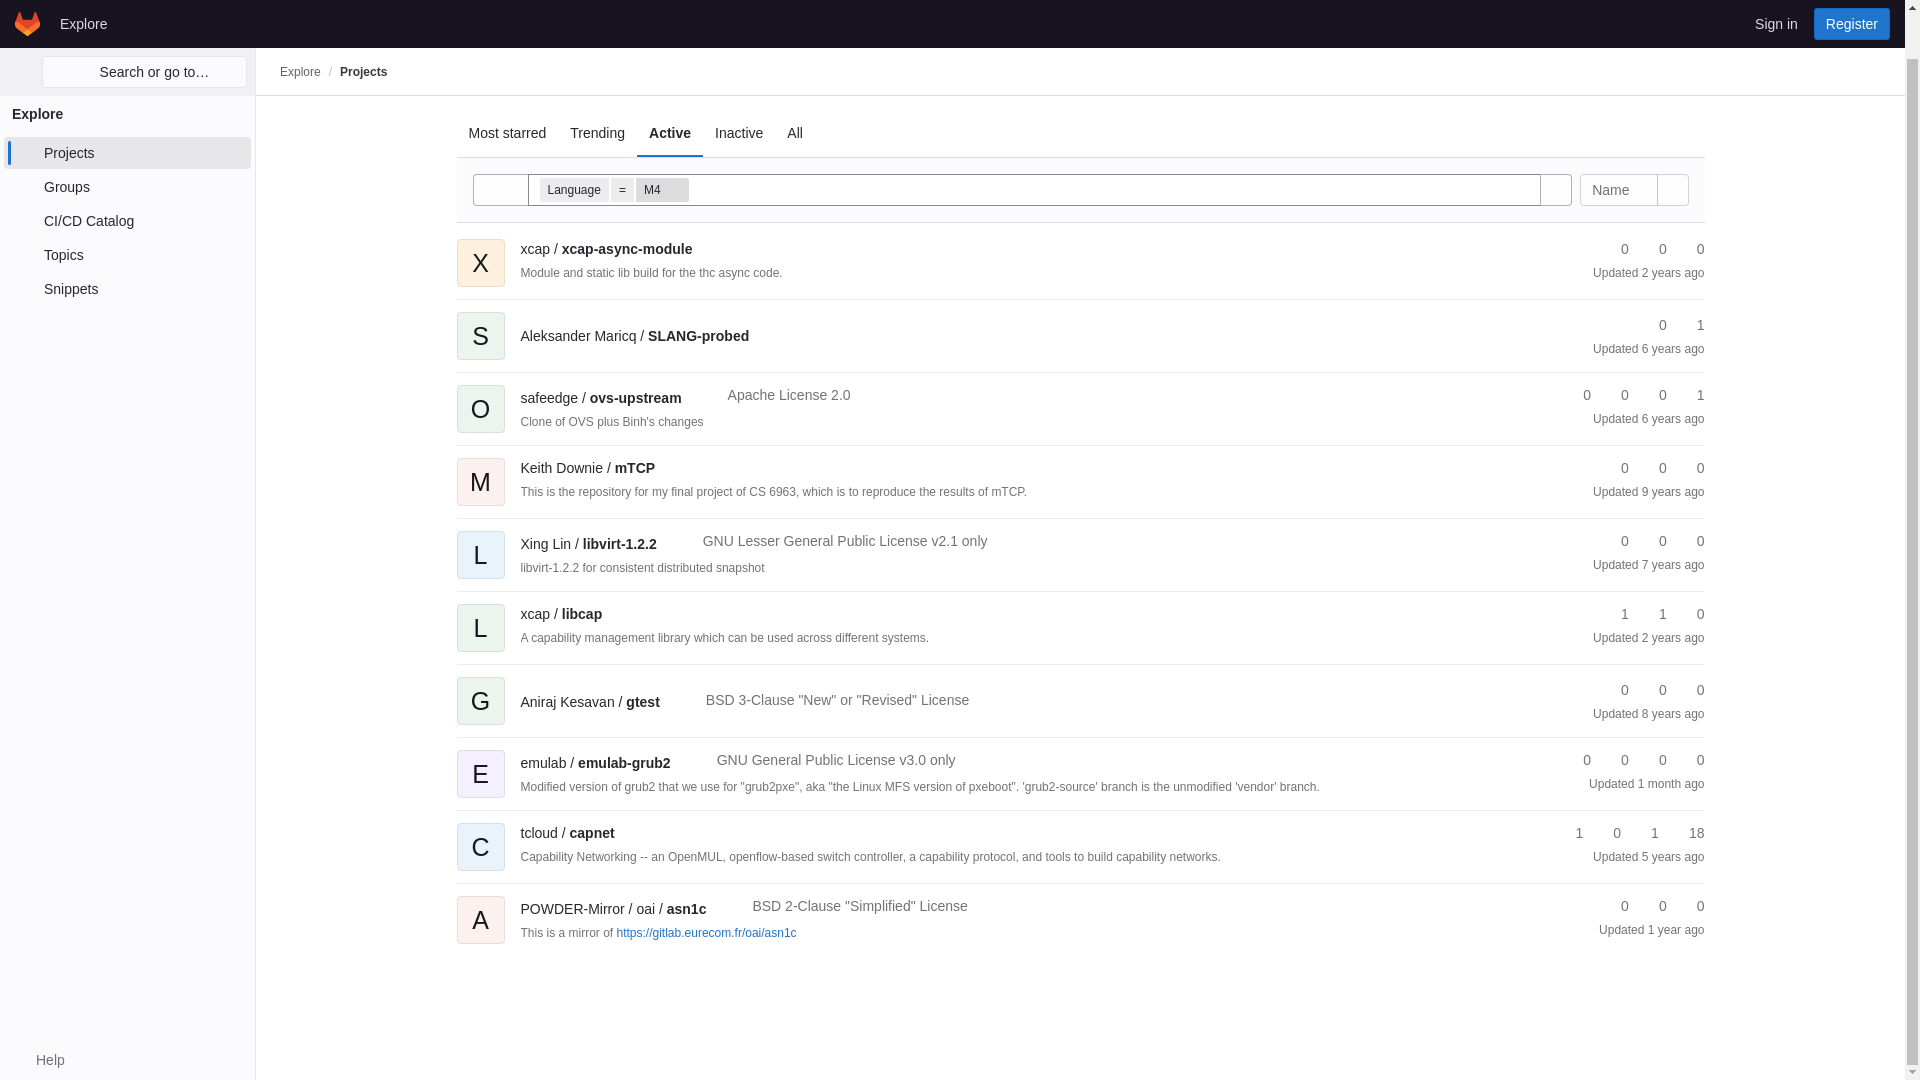 This screenshot has height=1080, width=1920. Describe the element at coordinates (600, 398) in the screenshot. I see `ovs-upstream` at that location.